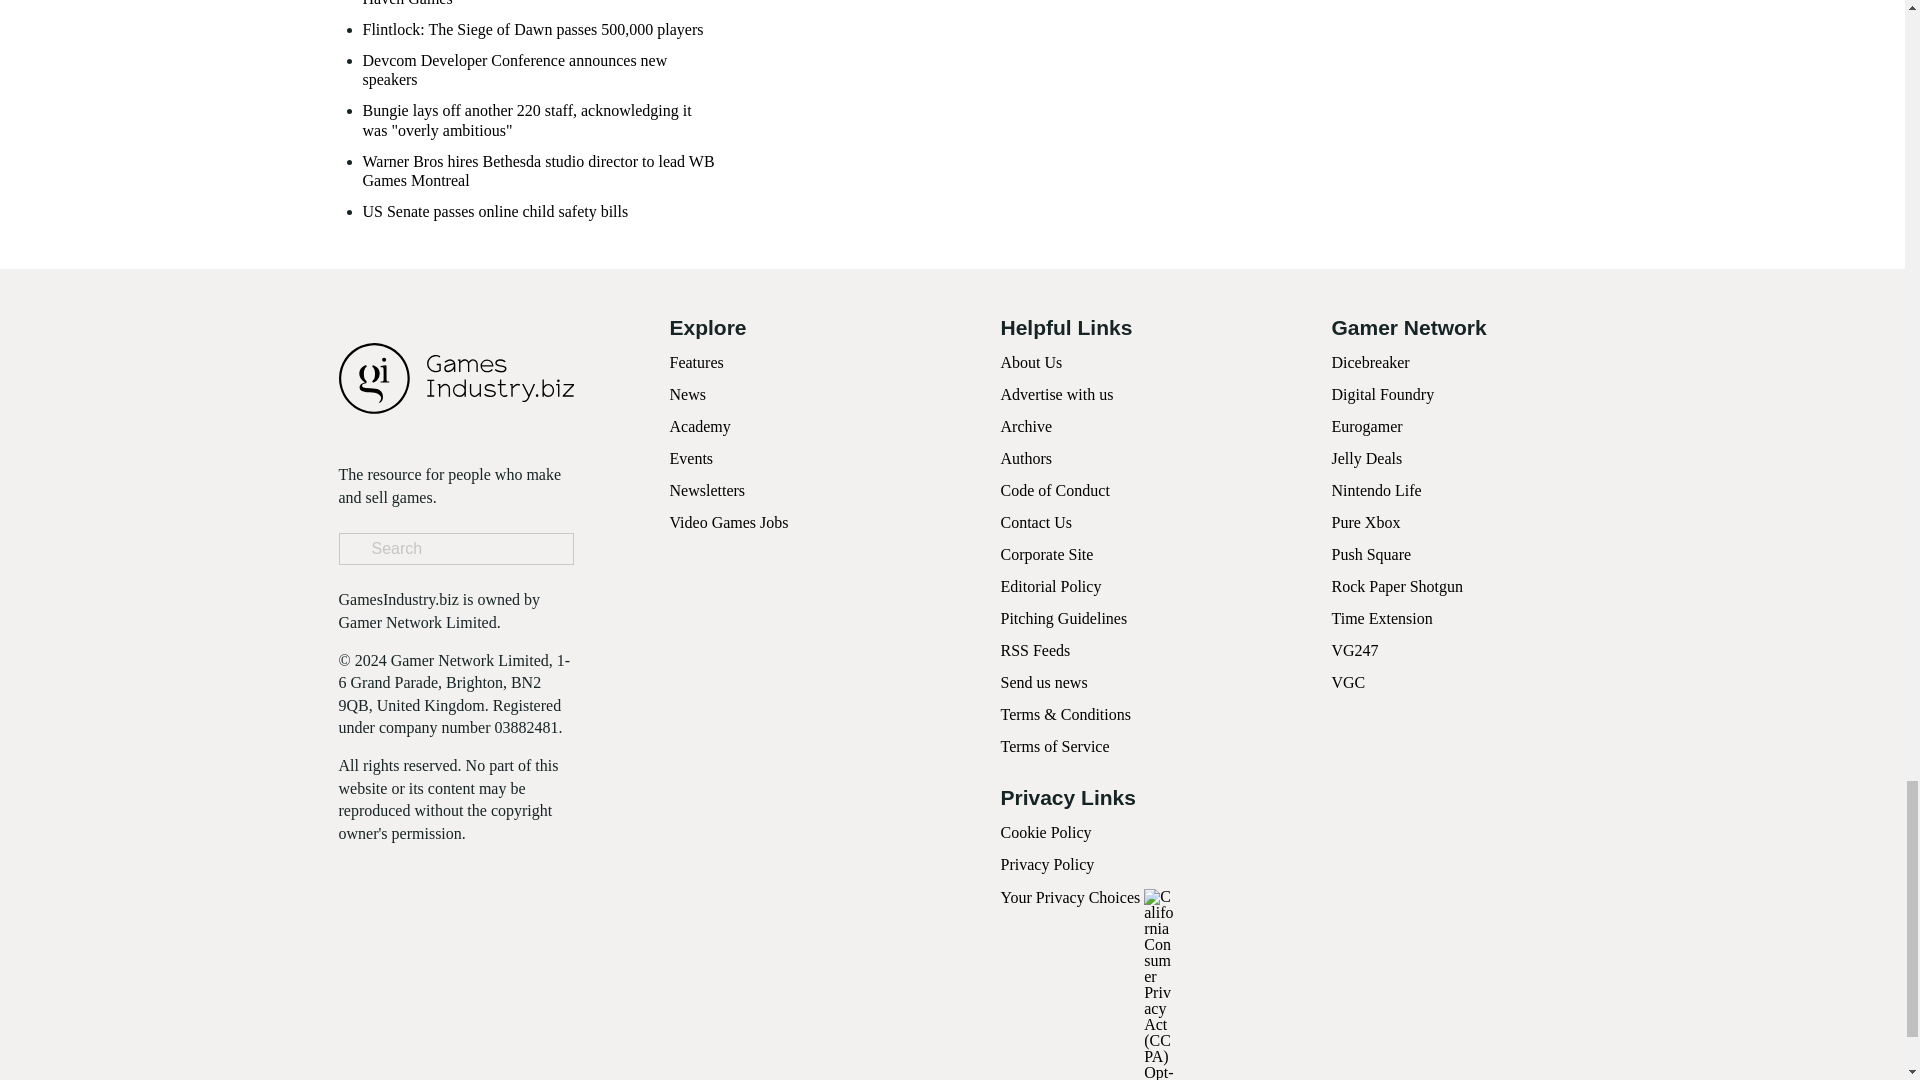 The image size is (1920, 1080). I want to click on Former Unity and Scopely developers form Outer Haven Games, so click(540, 3).